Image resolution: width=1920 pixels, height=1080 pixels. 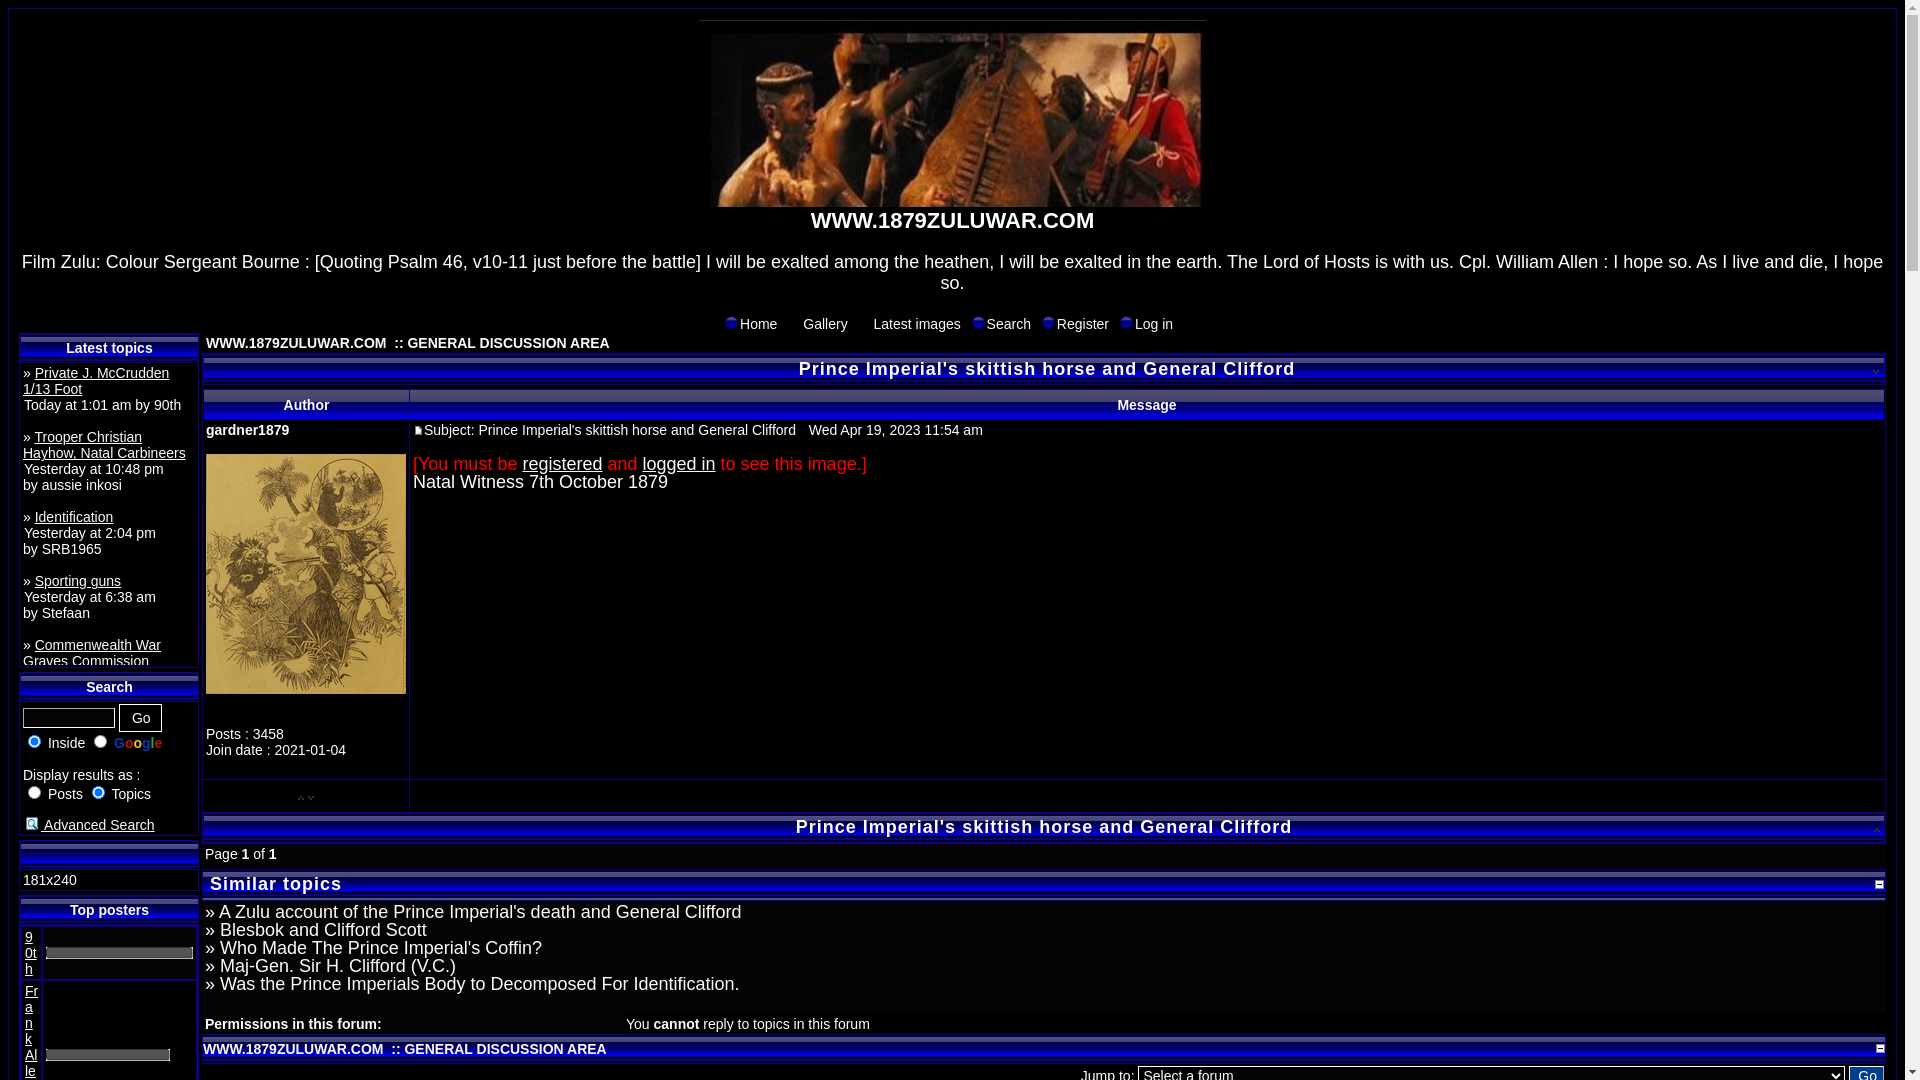 I want to click on logged in, so click(x=678, y=464).